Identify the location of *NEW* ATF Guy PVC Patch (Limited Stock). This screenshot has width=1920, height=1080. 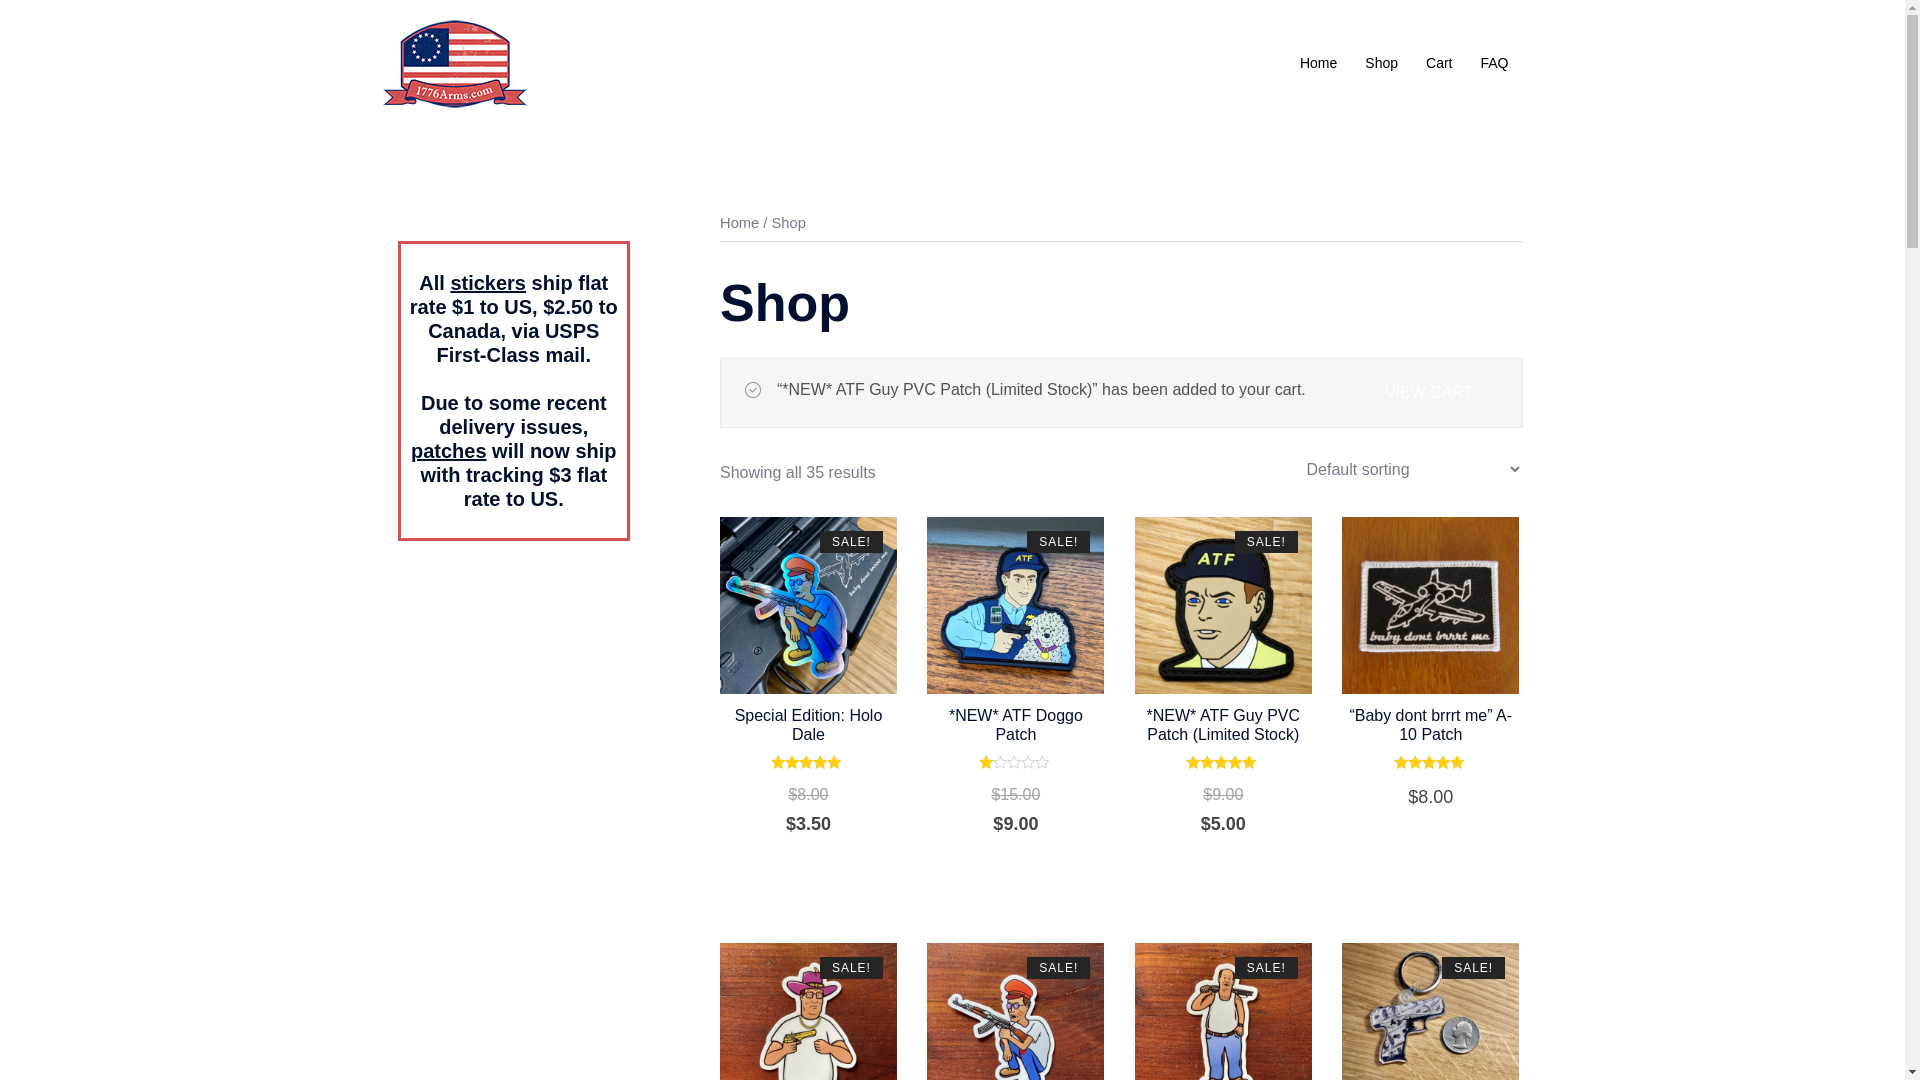
(1224, 725).